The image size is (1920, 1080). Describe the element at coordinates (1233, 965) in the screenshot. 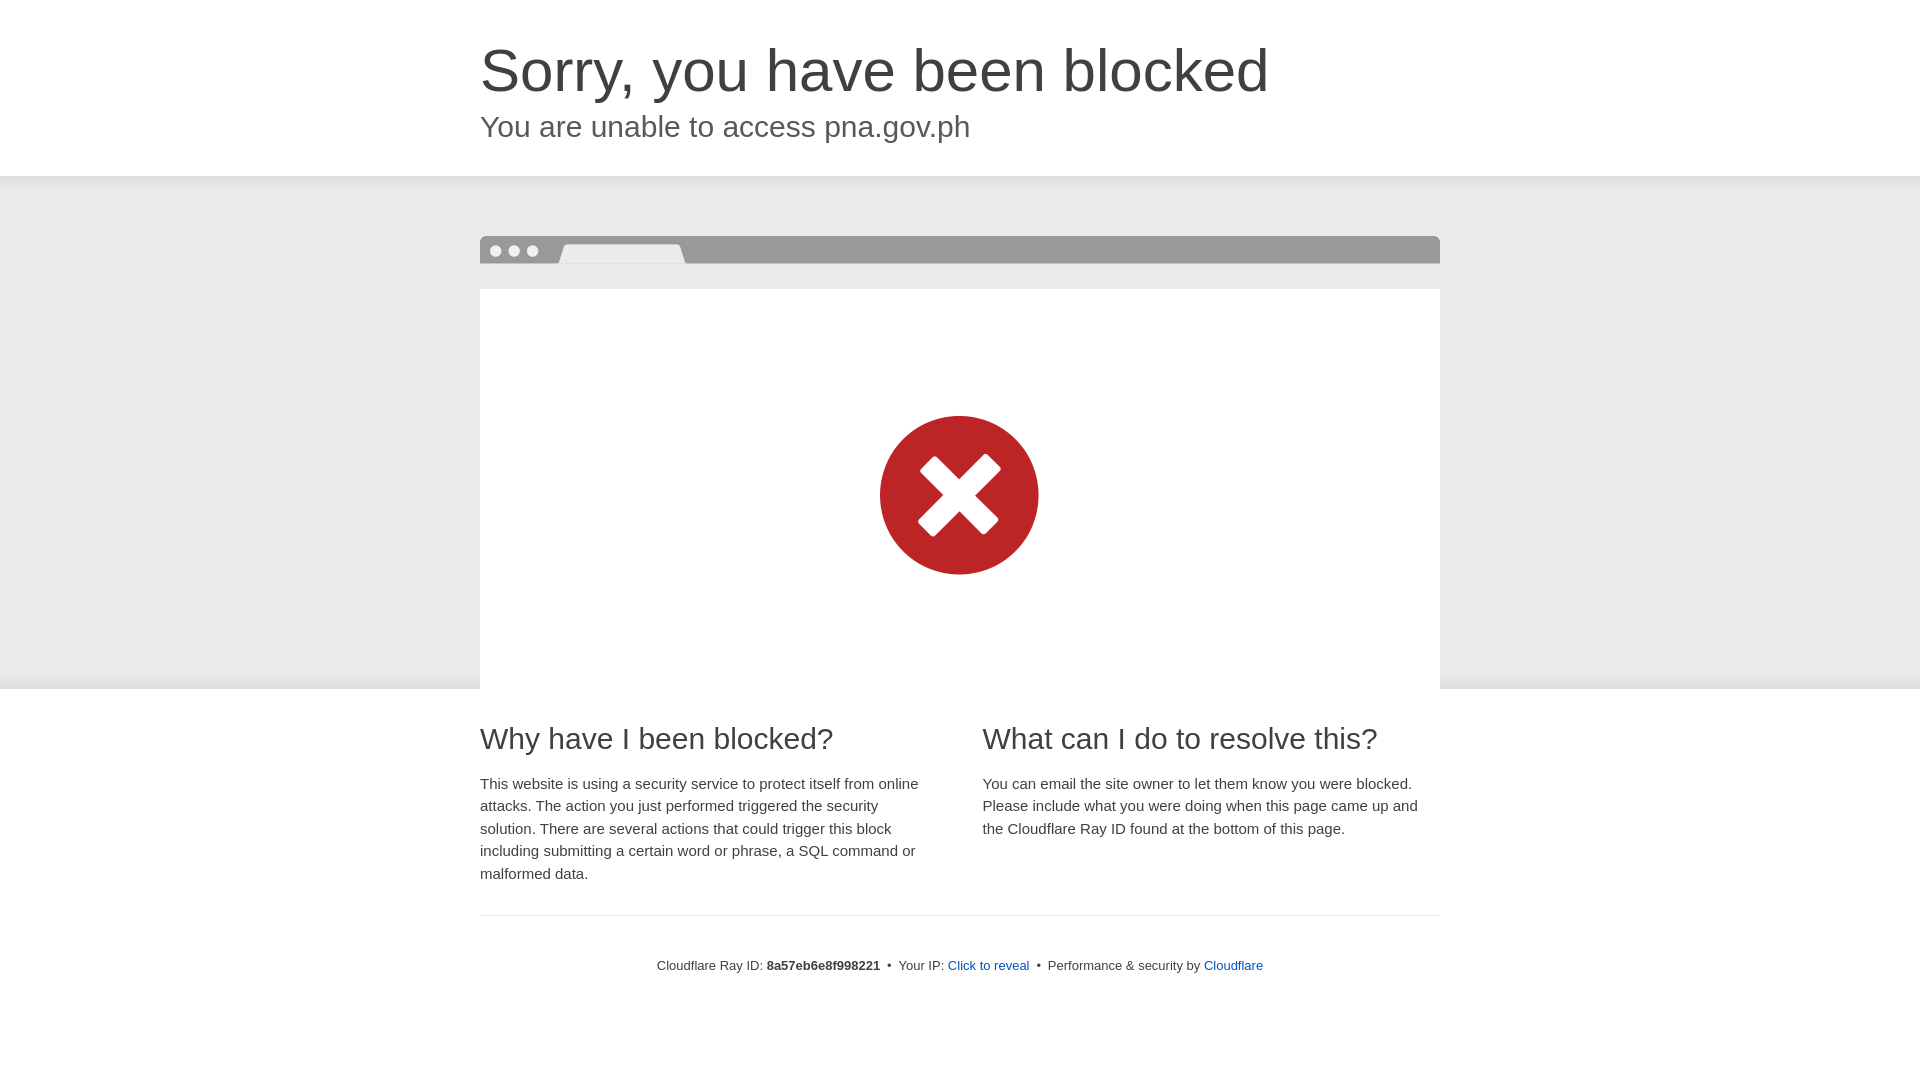

I see `Cloudflare` at that location.